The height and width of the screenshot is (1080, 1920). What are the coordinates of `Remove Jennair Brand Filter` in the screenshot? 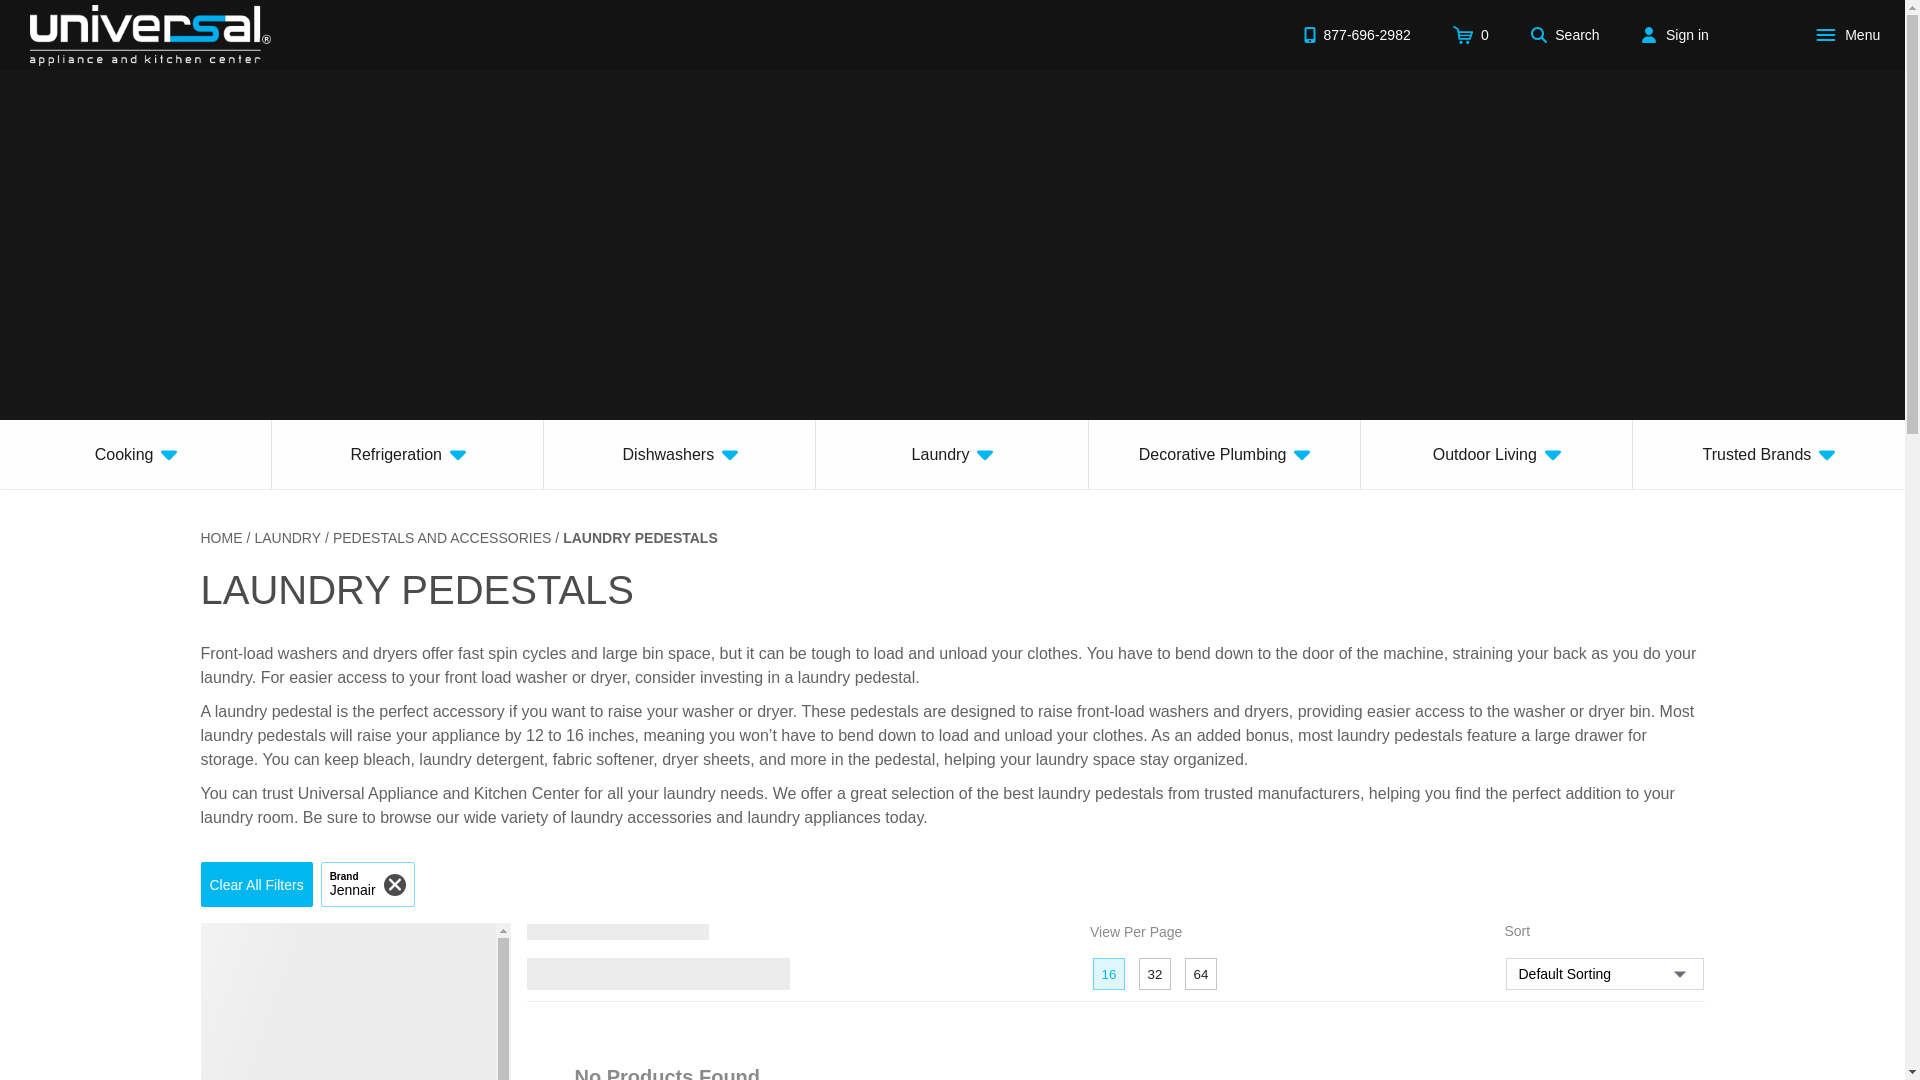 It's located at (367, 884).